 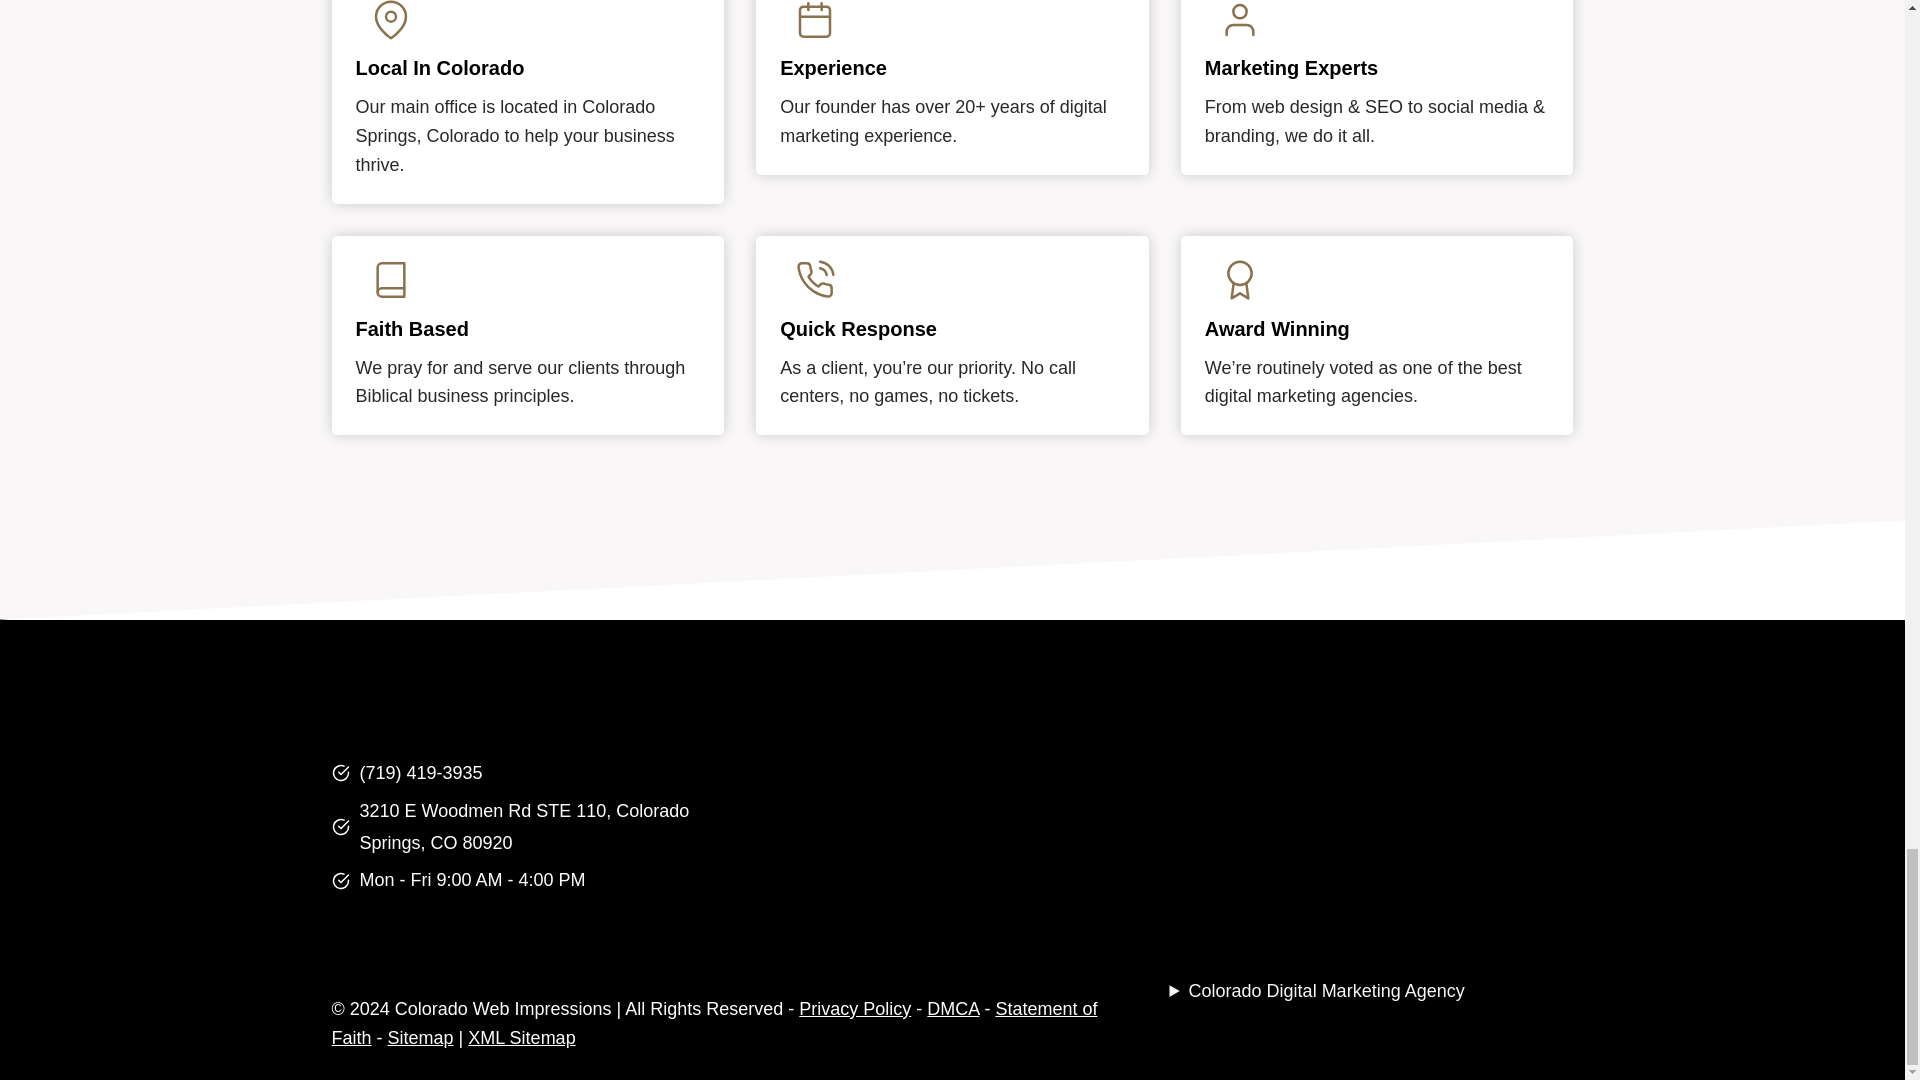 I want to click on Sitemap, so click(x=420, y=1038).